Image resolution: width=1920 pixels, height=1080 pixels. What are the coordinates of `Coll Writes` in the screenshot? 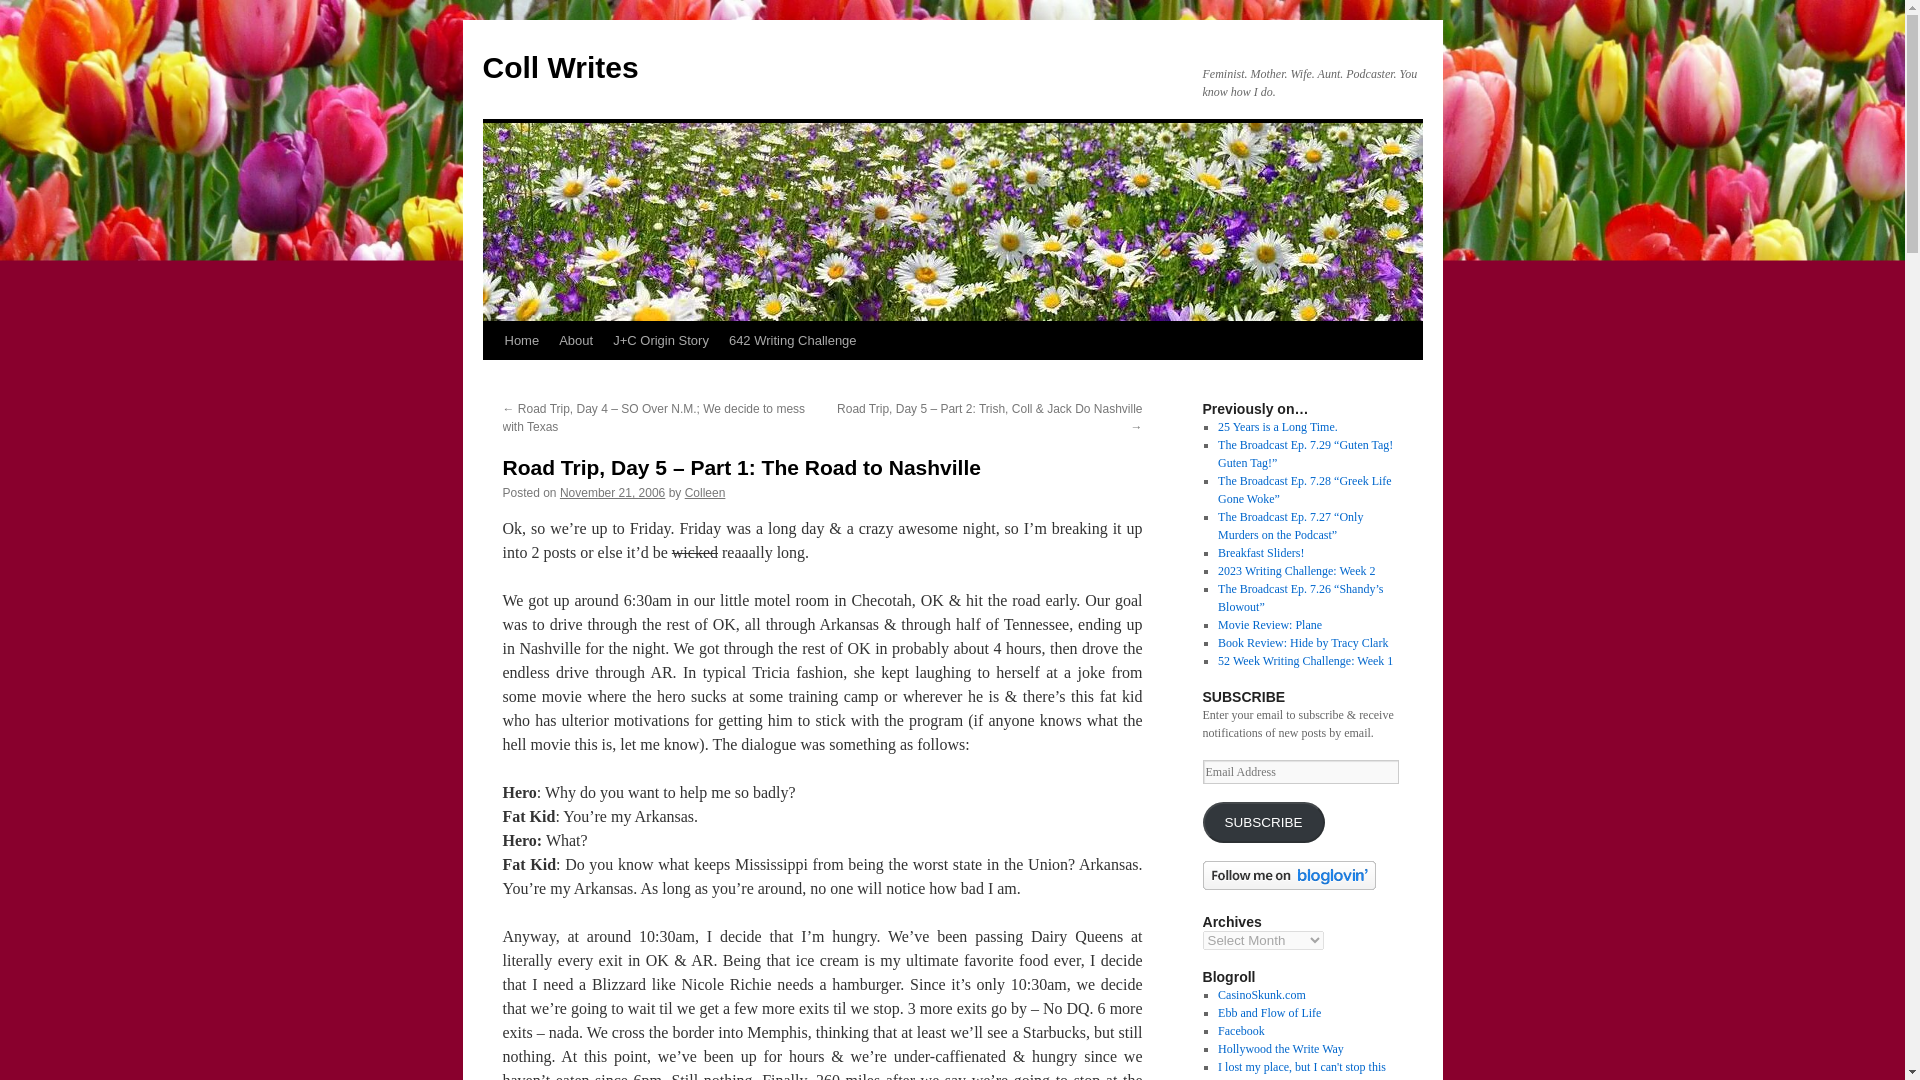 It's located at (559, 67).